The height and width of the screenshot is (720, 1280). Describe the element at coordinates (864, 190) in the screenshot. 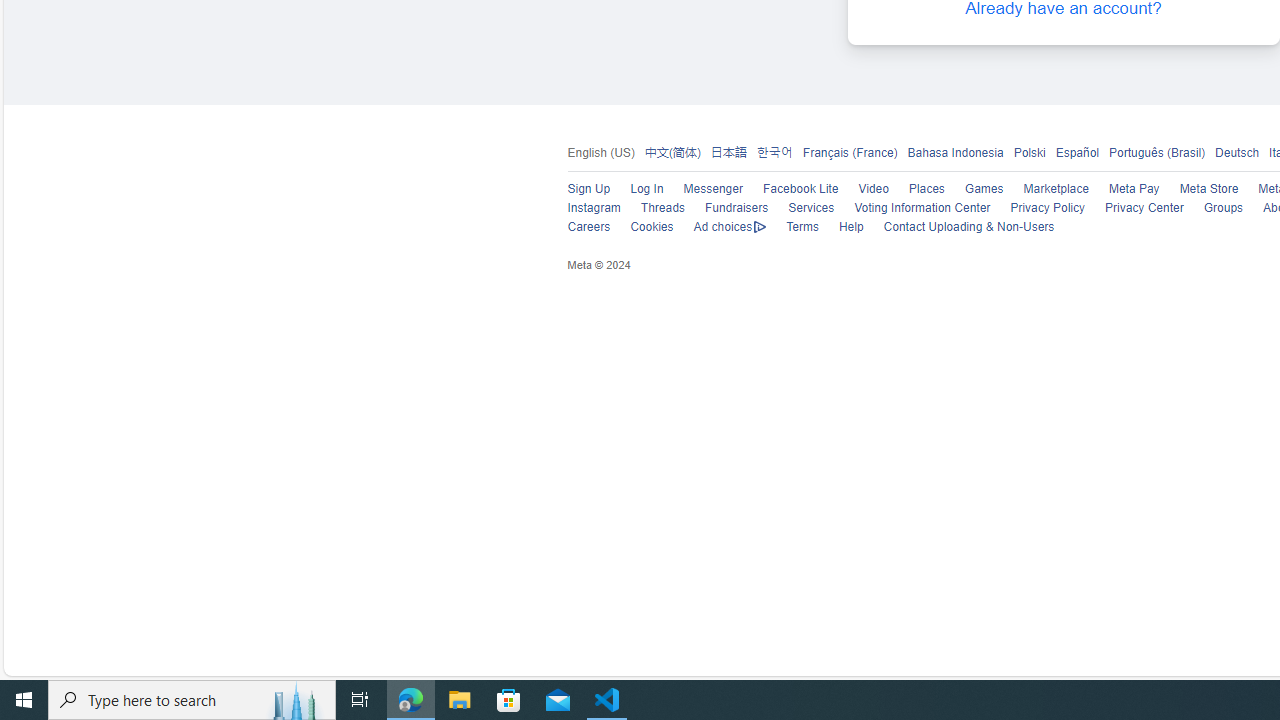

I see `Video` at that location.